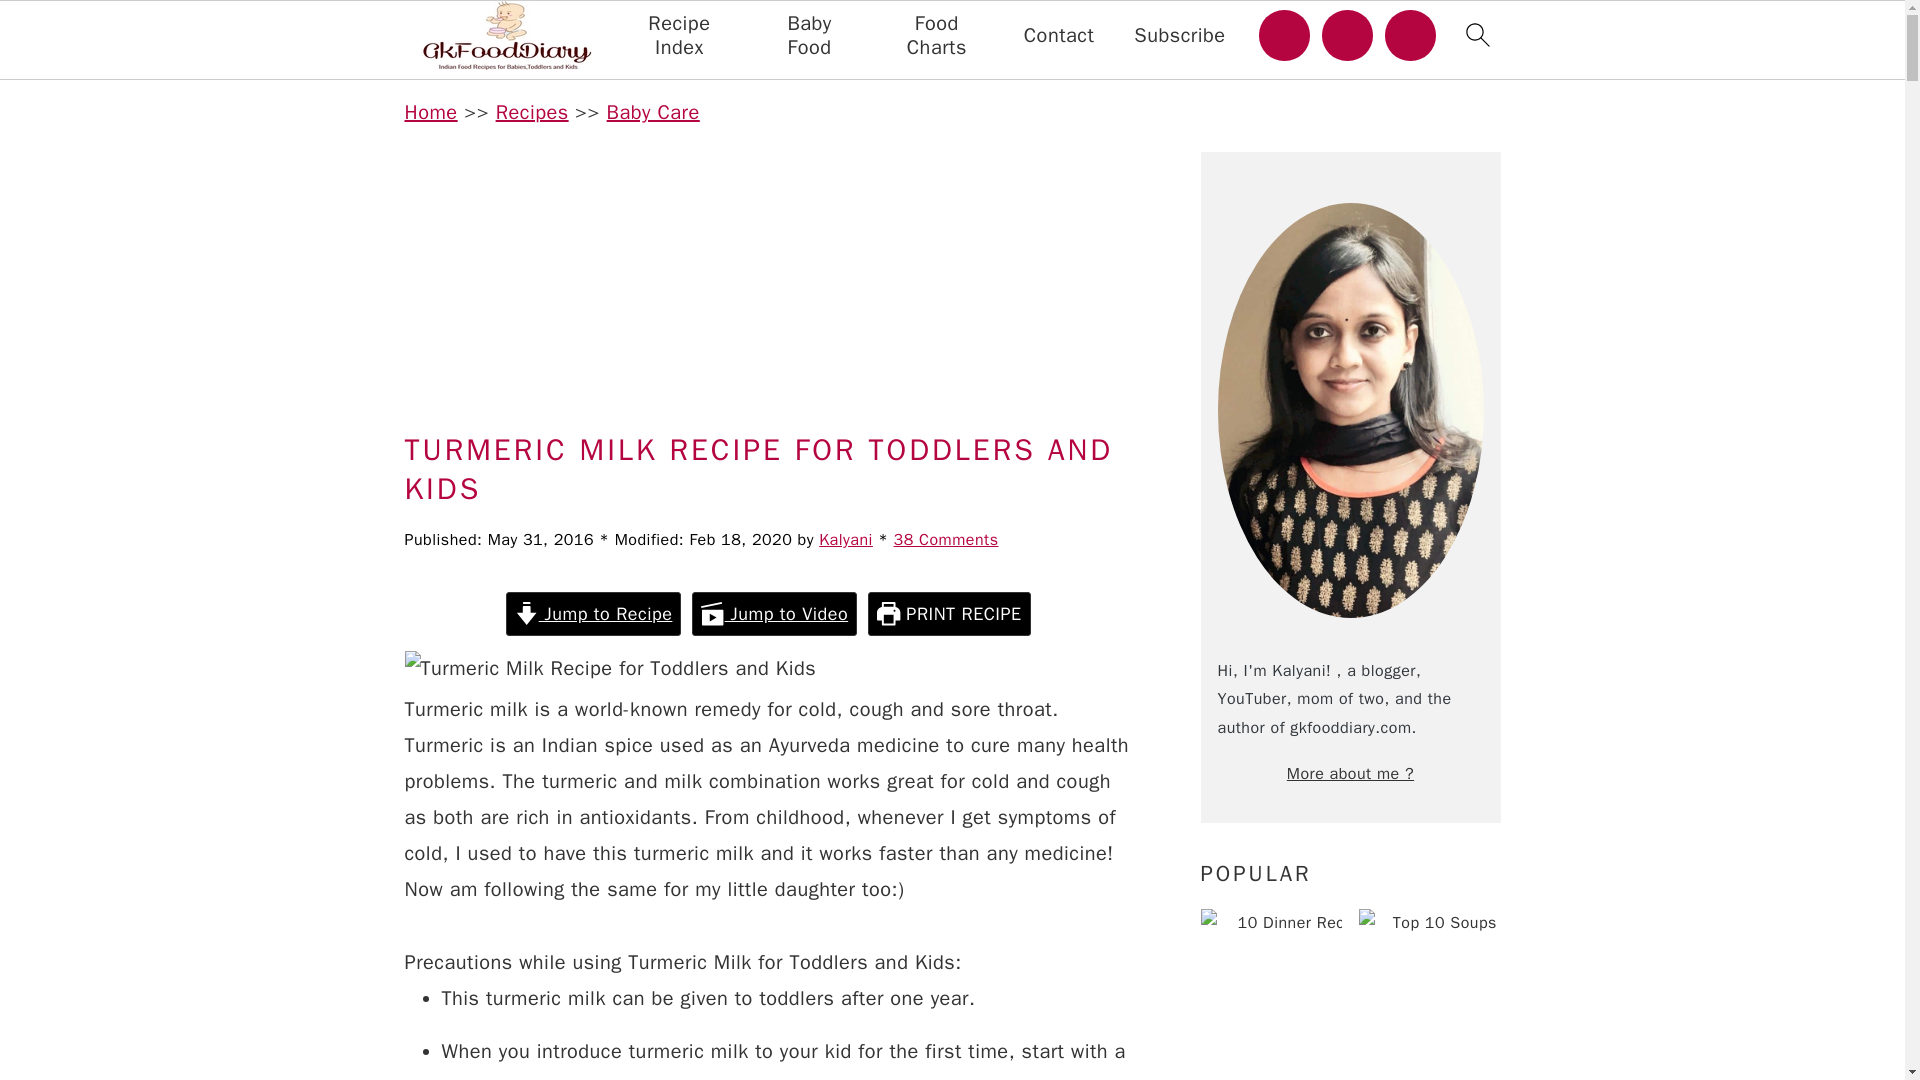 The height and width of the screenshot is (1080, 1920). Describe the element at coordinates (846, 540) in the screenshot. I see `Kalyani` at that location.